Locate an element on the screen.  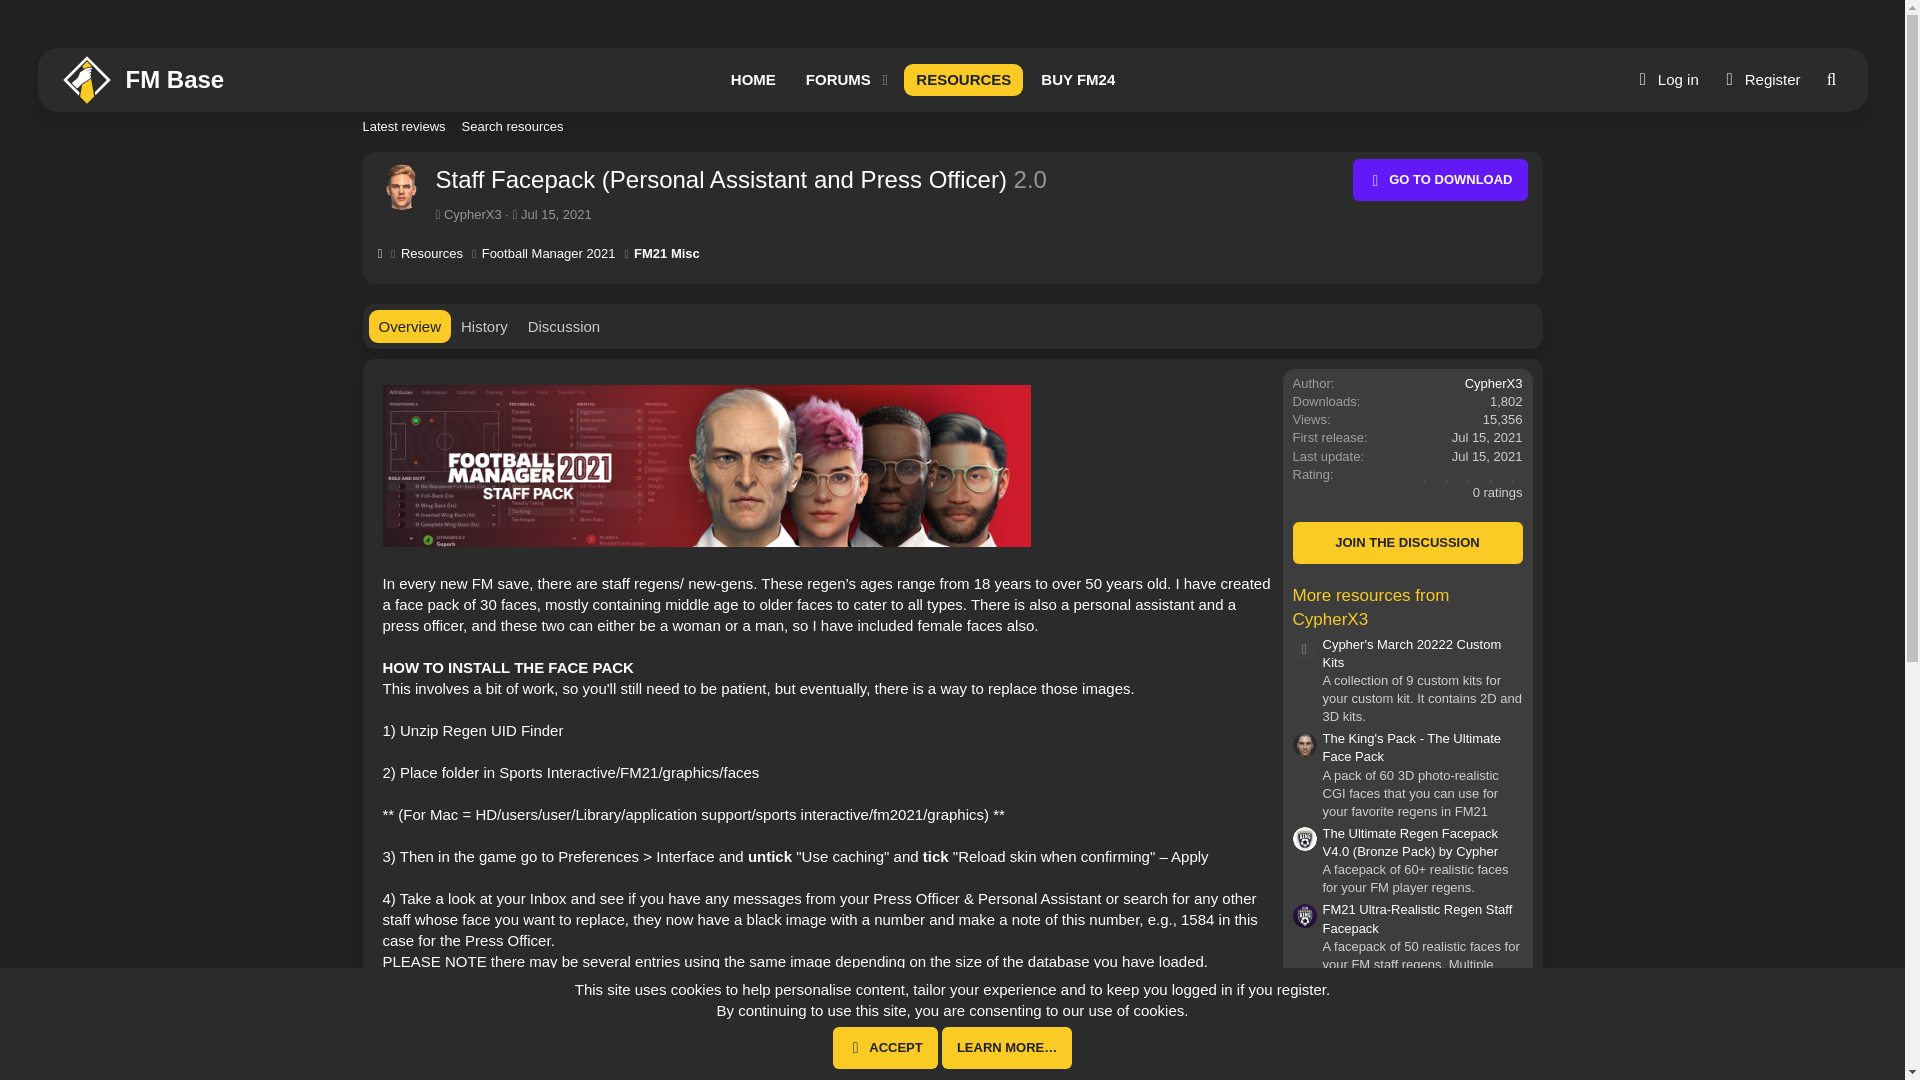
Patreon Banner Staff.jpg is located at coordinates (834, 80).